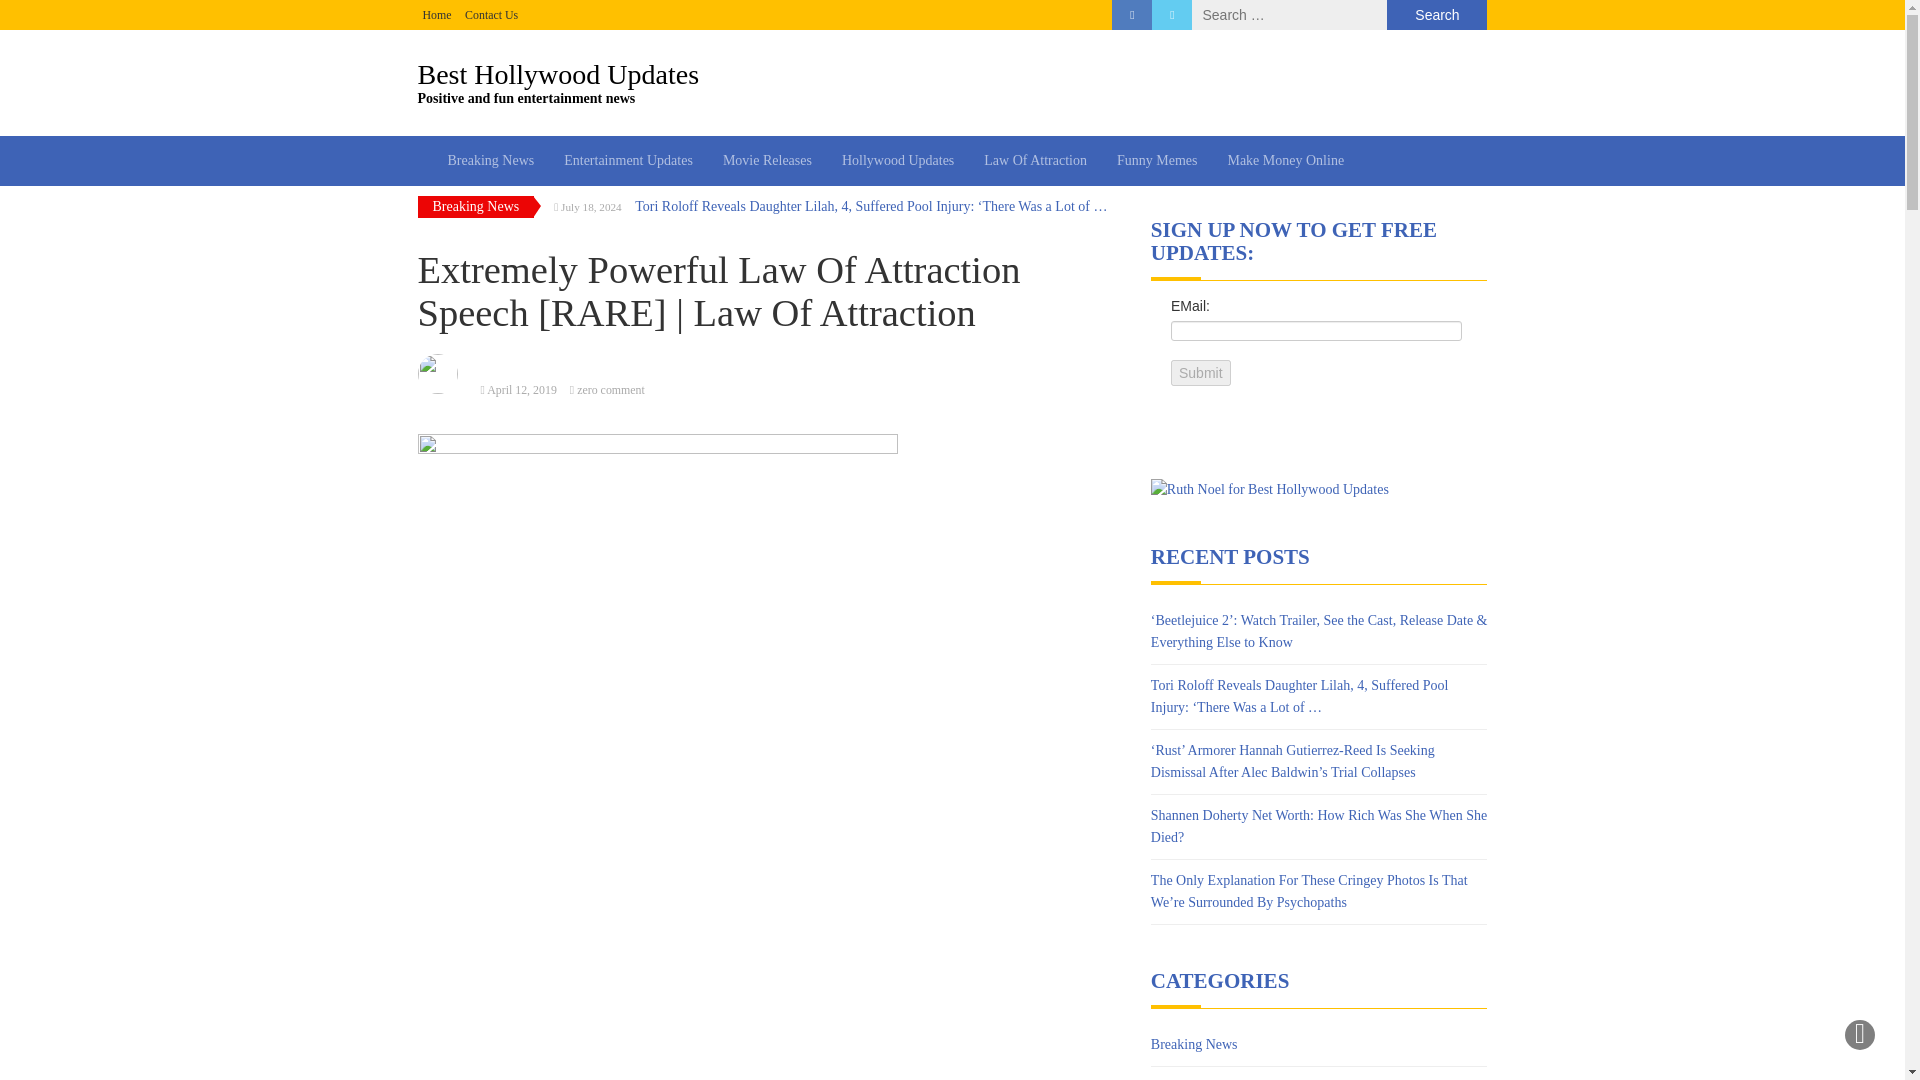 This screenshot has width=1920, height=1080. Describe the element at coordinates (898, 160) in the screenshot. I see `Home` at that location.